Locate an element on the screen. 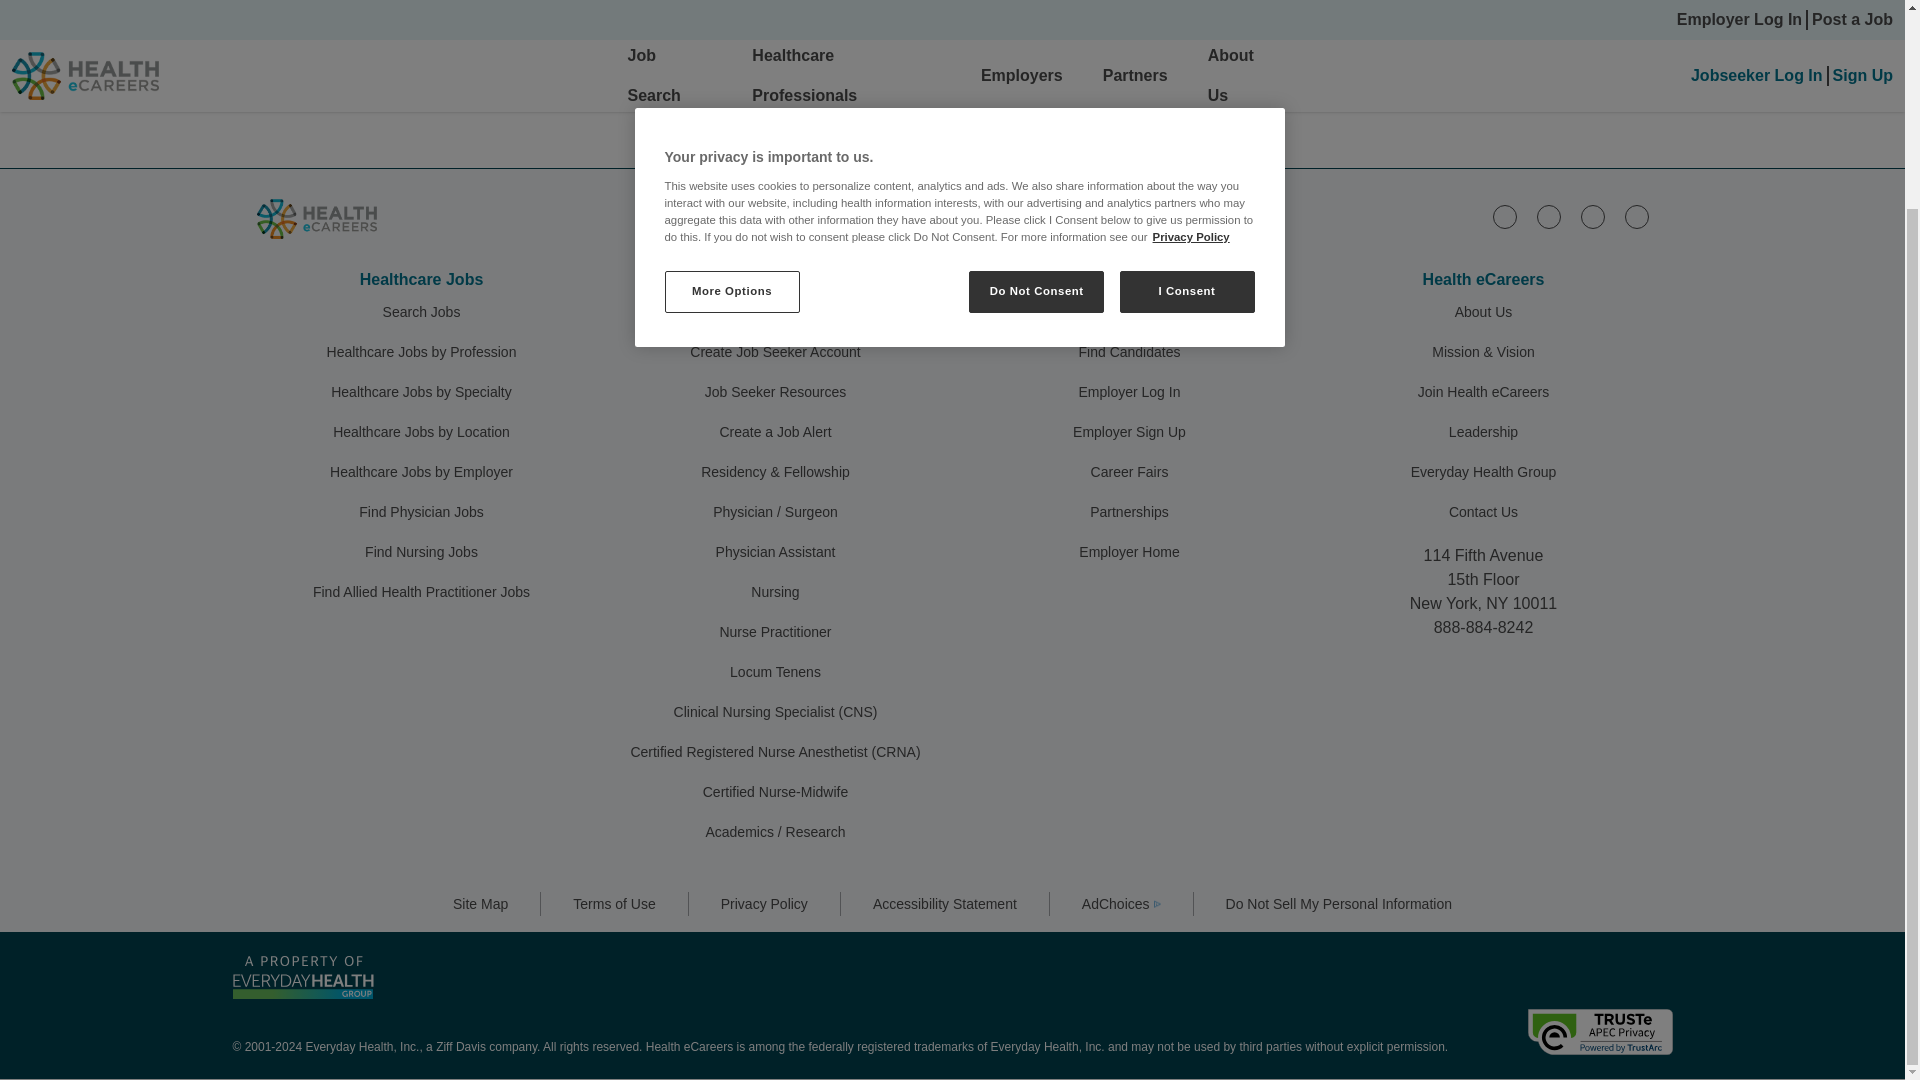 The height and width of the screenshot is (1080, 1920). linkedin is located at coordinates (1504, 216).